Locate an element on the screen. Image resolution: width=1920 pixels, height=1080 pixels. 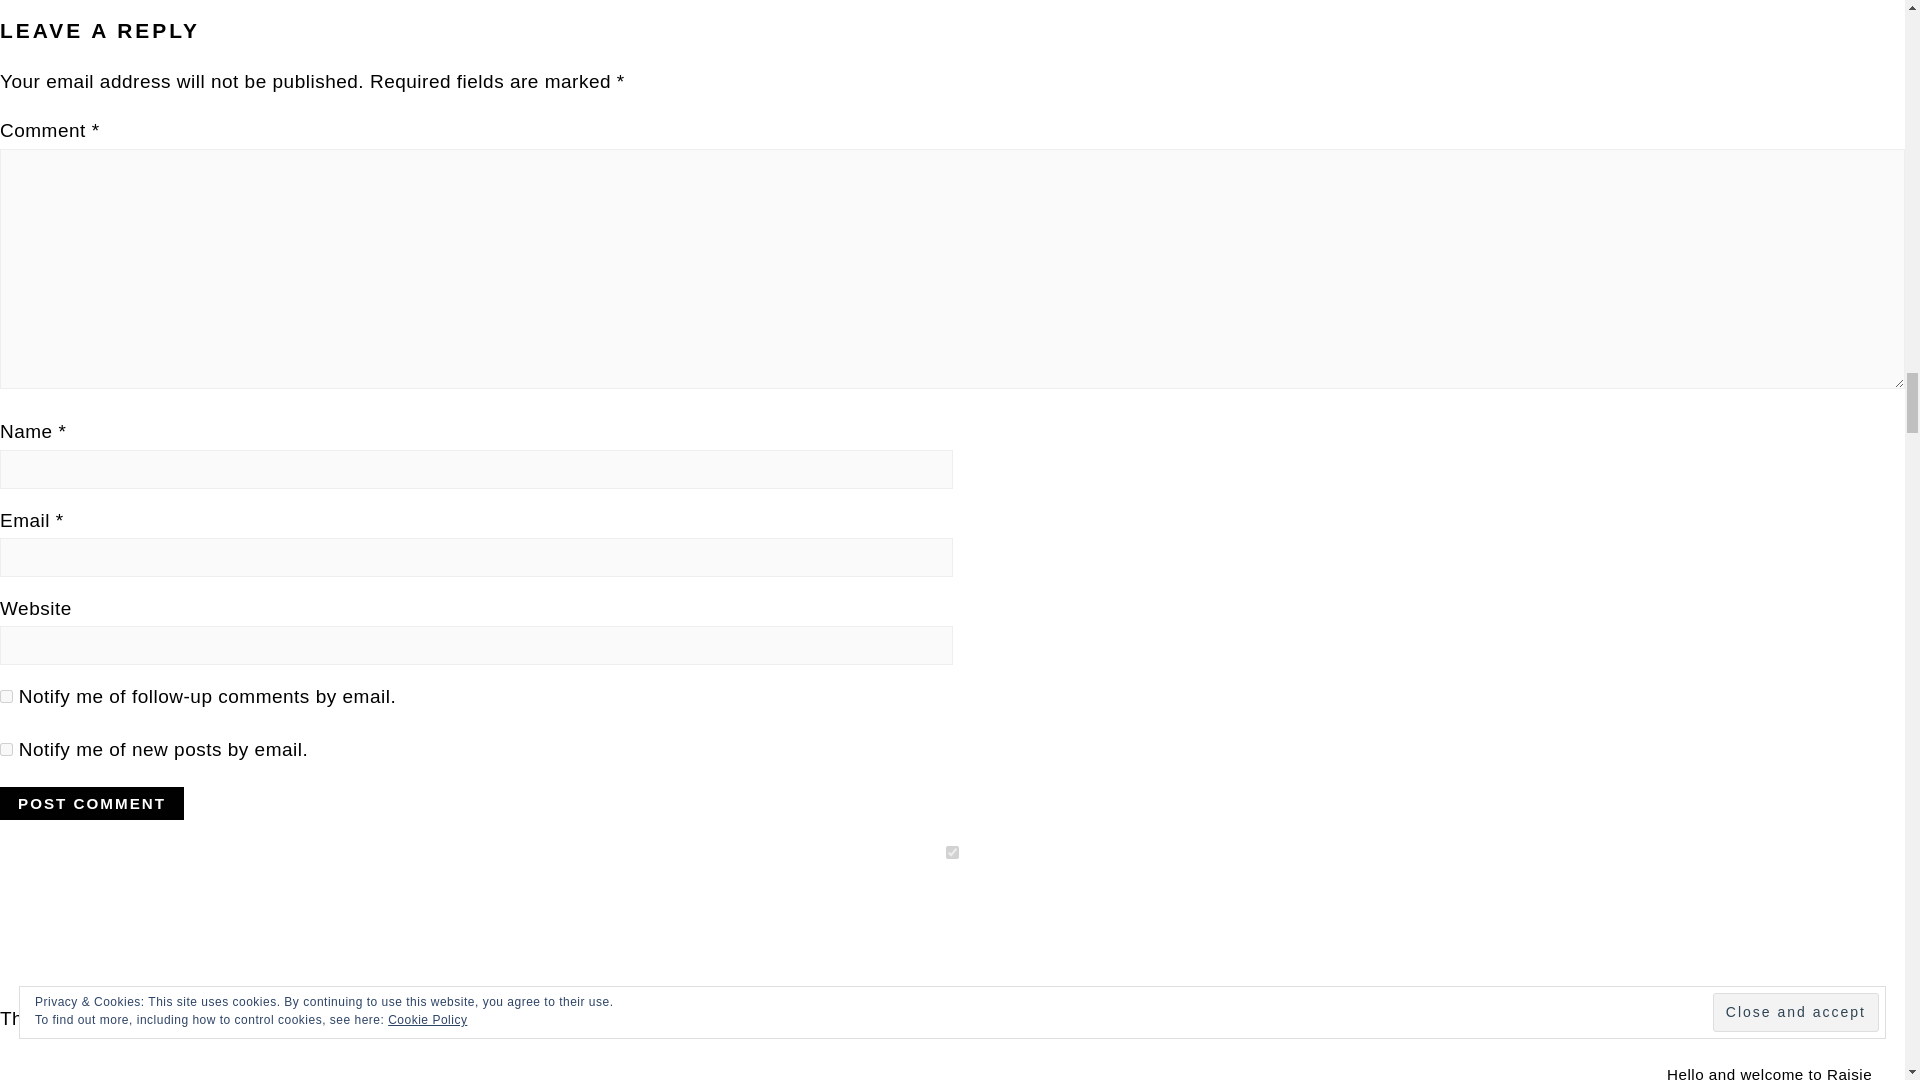
subscribe is located at coordinates (6, 750).